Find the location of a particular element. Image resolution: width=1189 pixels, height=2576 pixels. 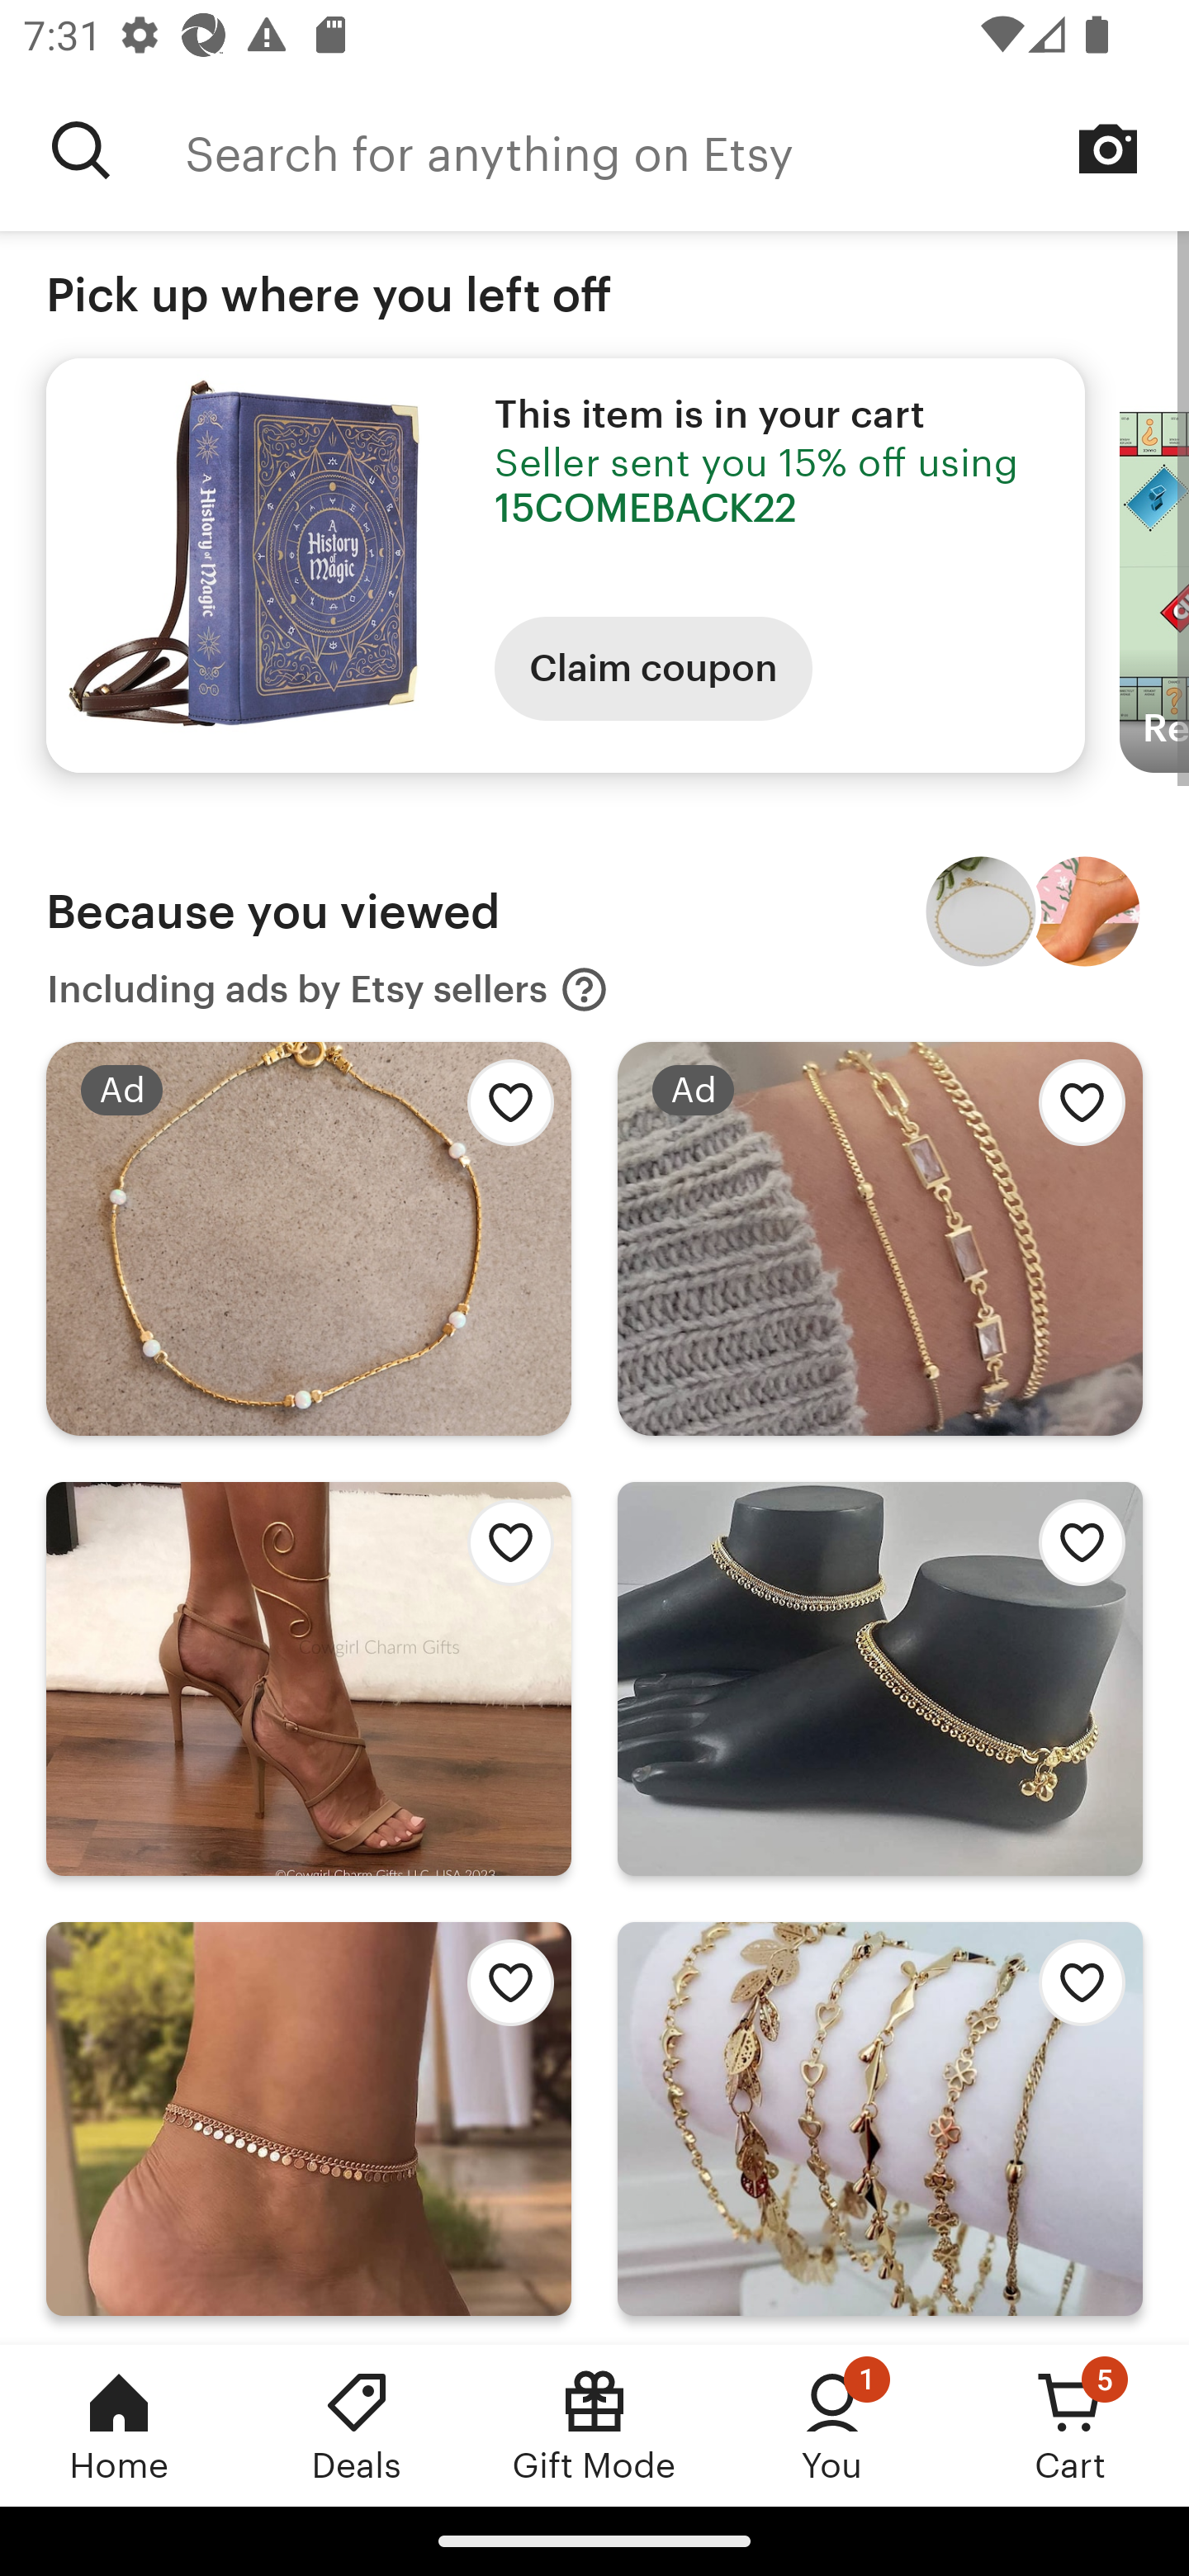

Claim coupon is located at coordinates (653, 669).